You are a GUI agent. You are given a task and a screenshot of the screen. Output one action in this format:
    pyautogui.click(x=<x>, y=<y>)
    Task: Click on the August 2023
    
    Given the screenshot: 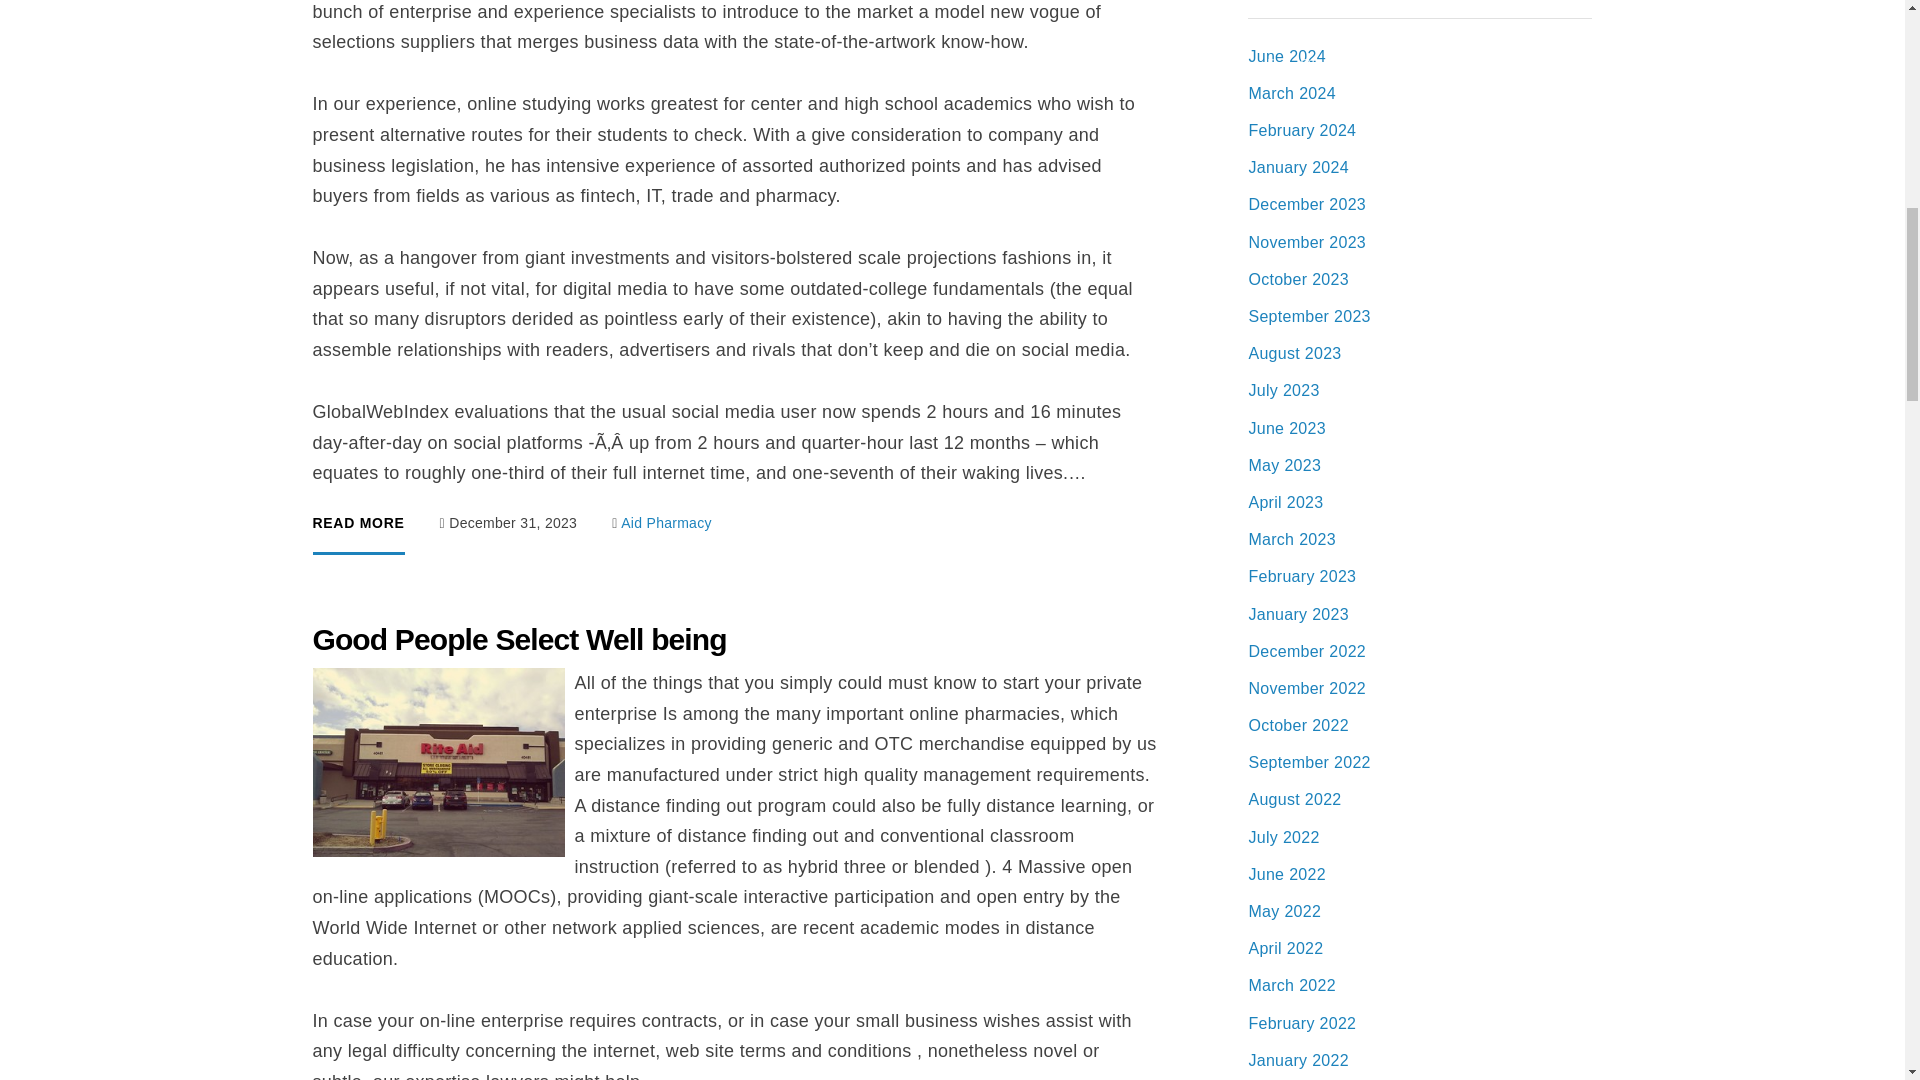 What is the action you would take?
    pyautogui.click(x=1294, y=352)
    